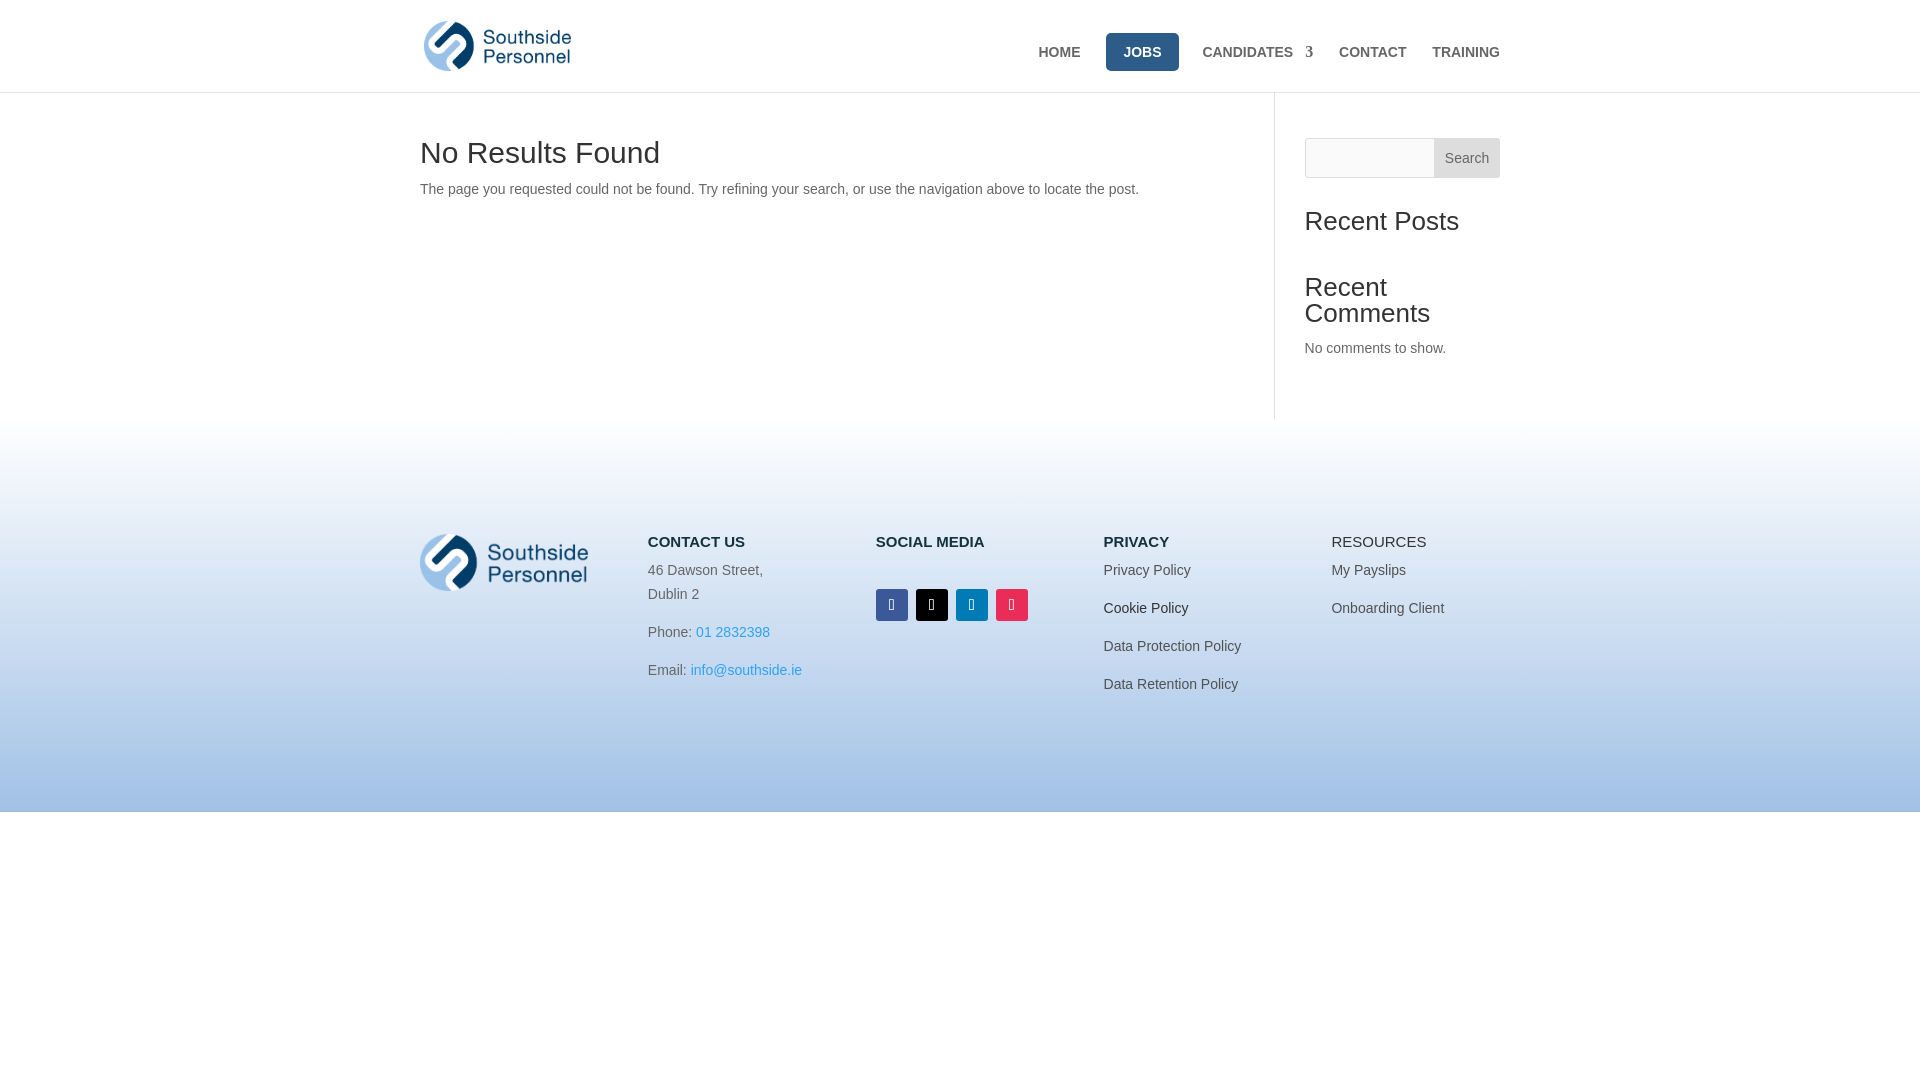 This screenshot has height=1080, width=1920. I want to click on Follow on Facebook, so click(892, 604).